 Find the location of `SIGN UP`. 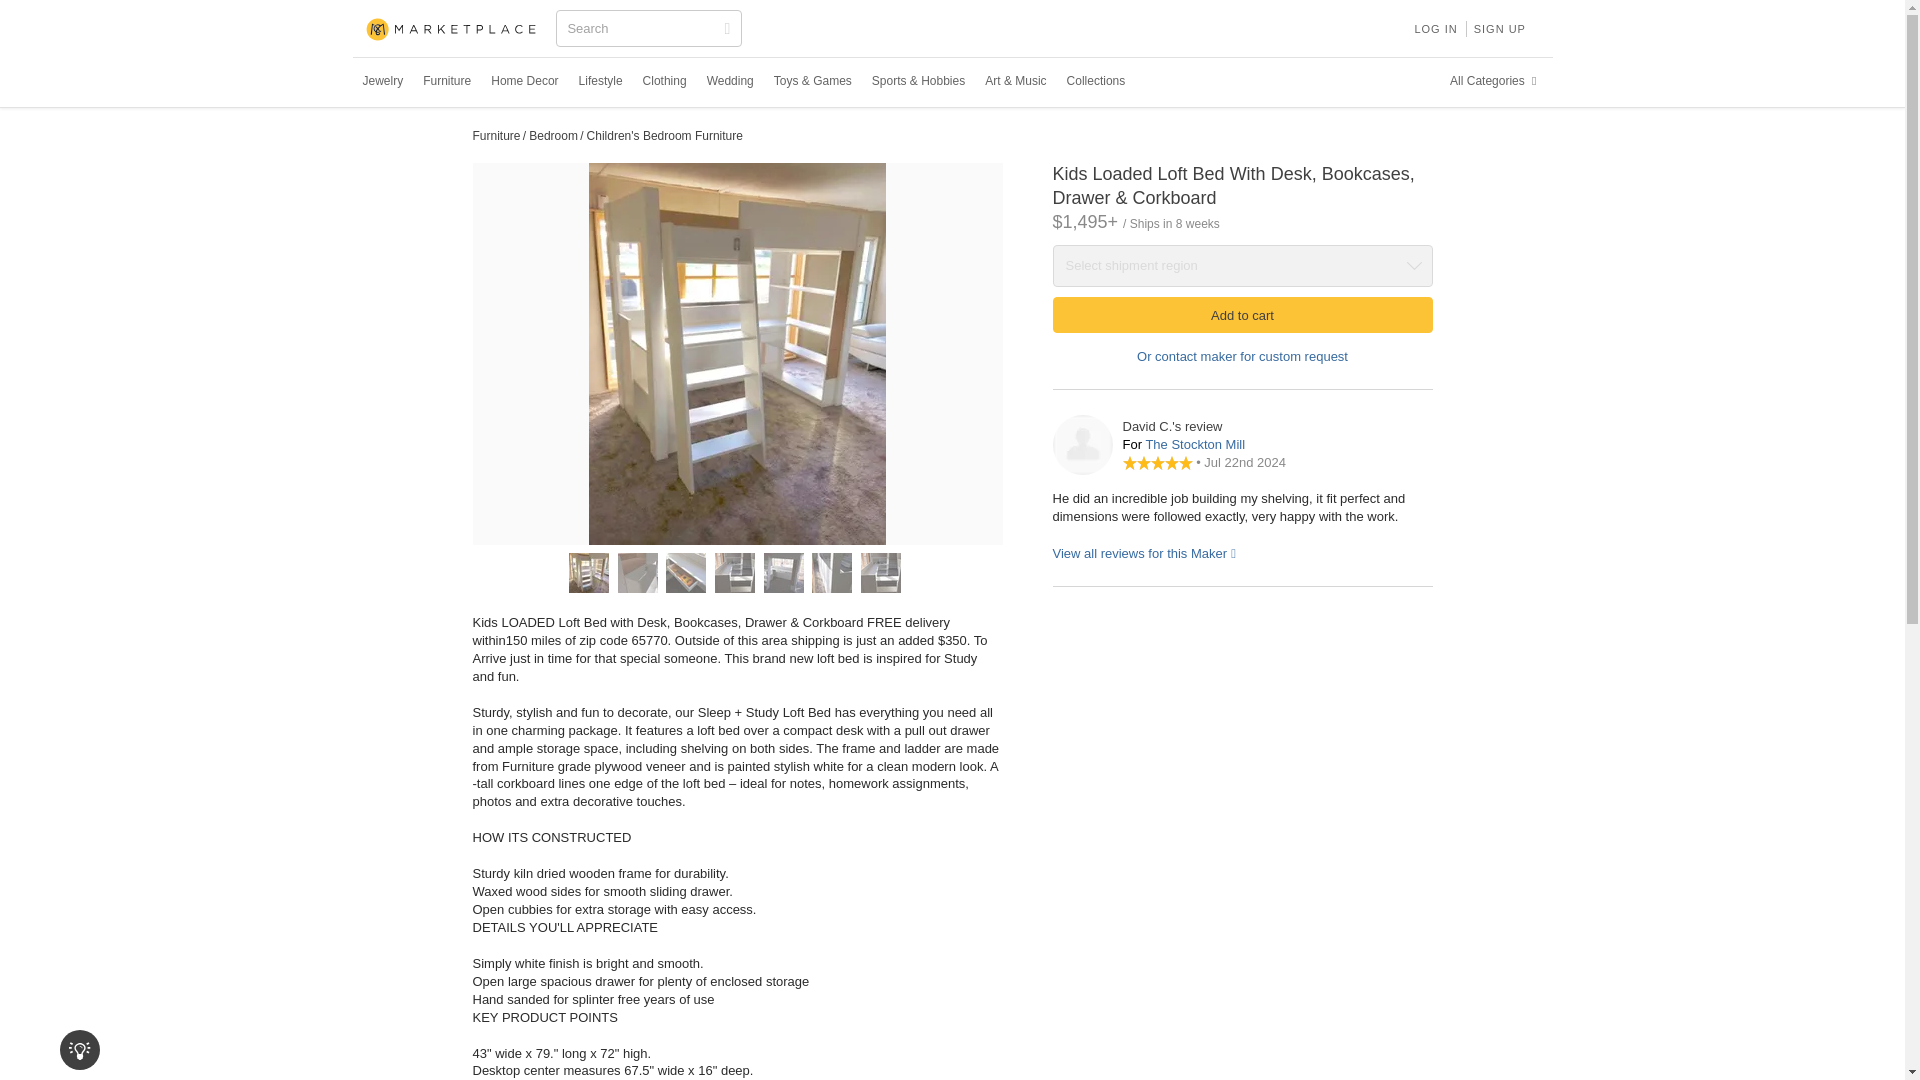

SIGN UP is located at coordinates (1500, 28).